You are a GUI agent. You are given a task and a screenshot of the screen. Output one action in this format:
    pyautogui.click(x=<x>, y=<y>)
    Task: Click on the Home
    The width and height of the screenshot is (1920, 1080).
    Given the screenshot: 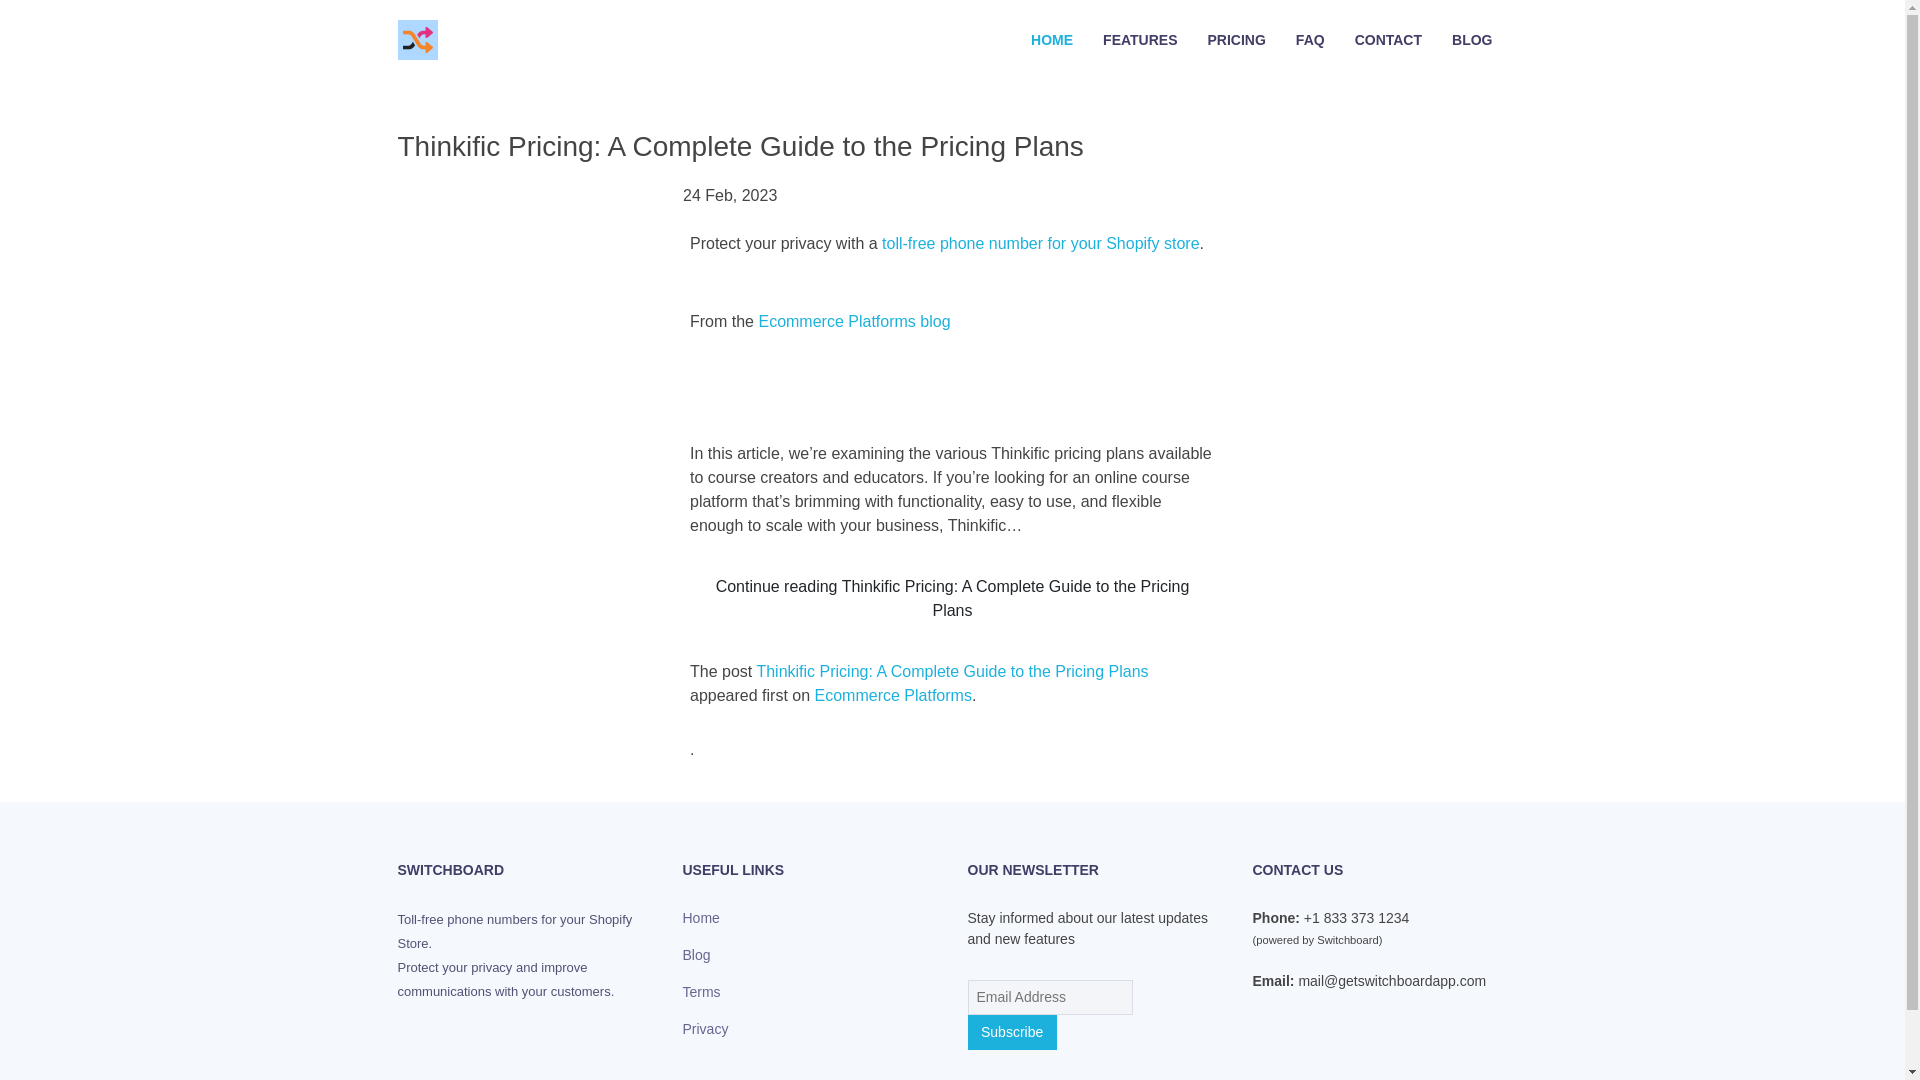 What is the action you would take?
    pyautogui.click(x=700, y=918)
    